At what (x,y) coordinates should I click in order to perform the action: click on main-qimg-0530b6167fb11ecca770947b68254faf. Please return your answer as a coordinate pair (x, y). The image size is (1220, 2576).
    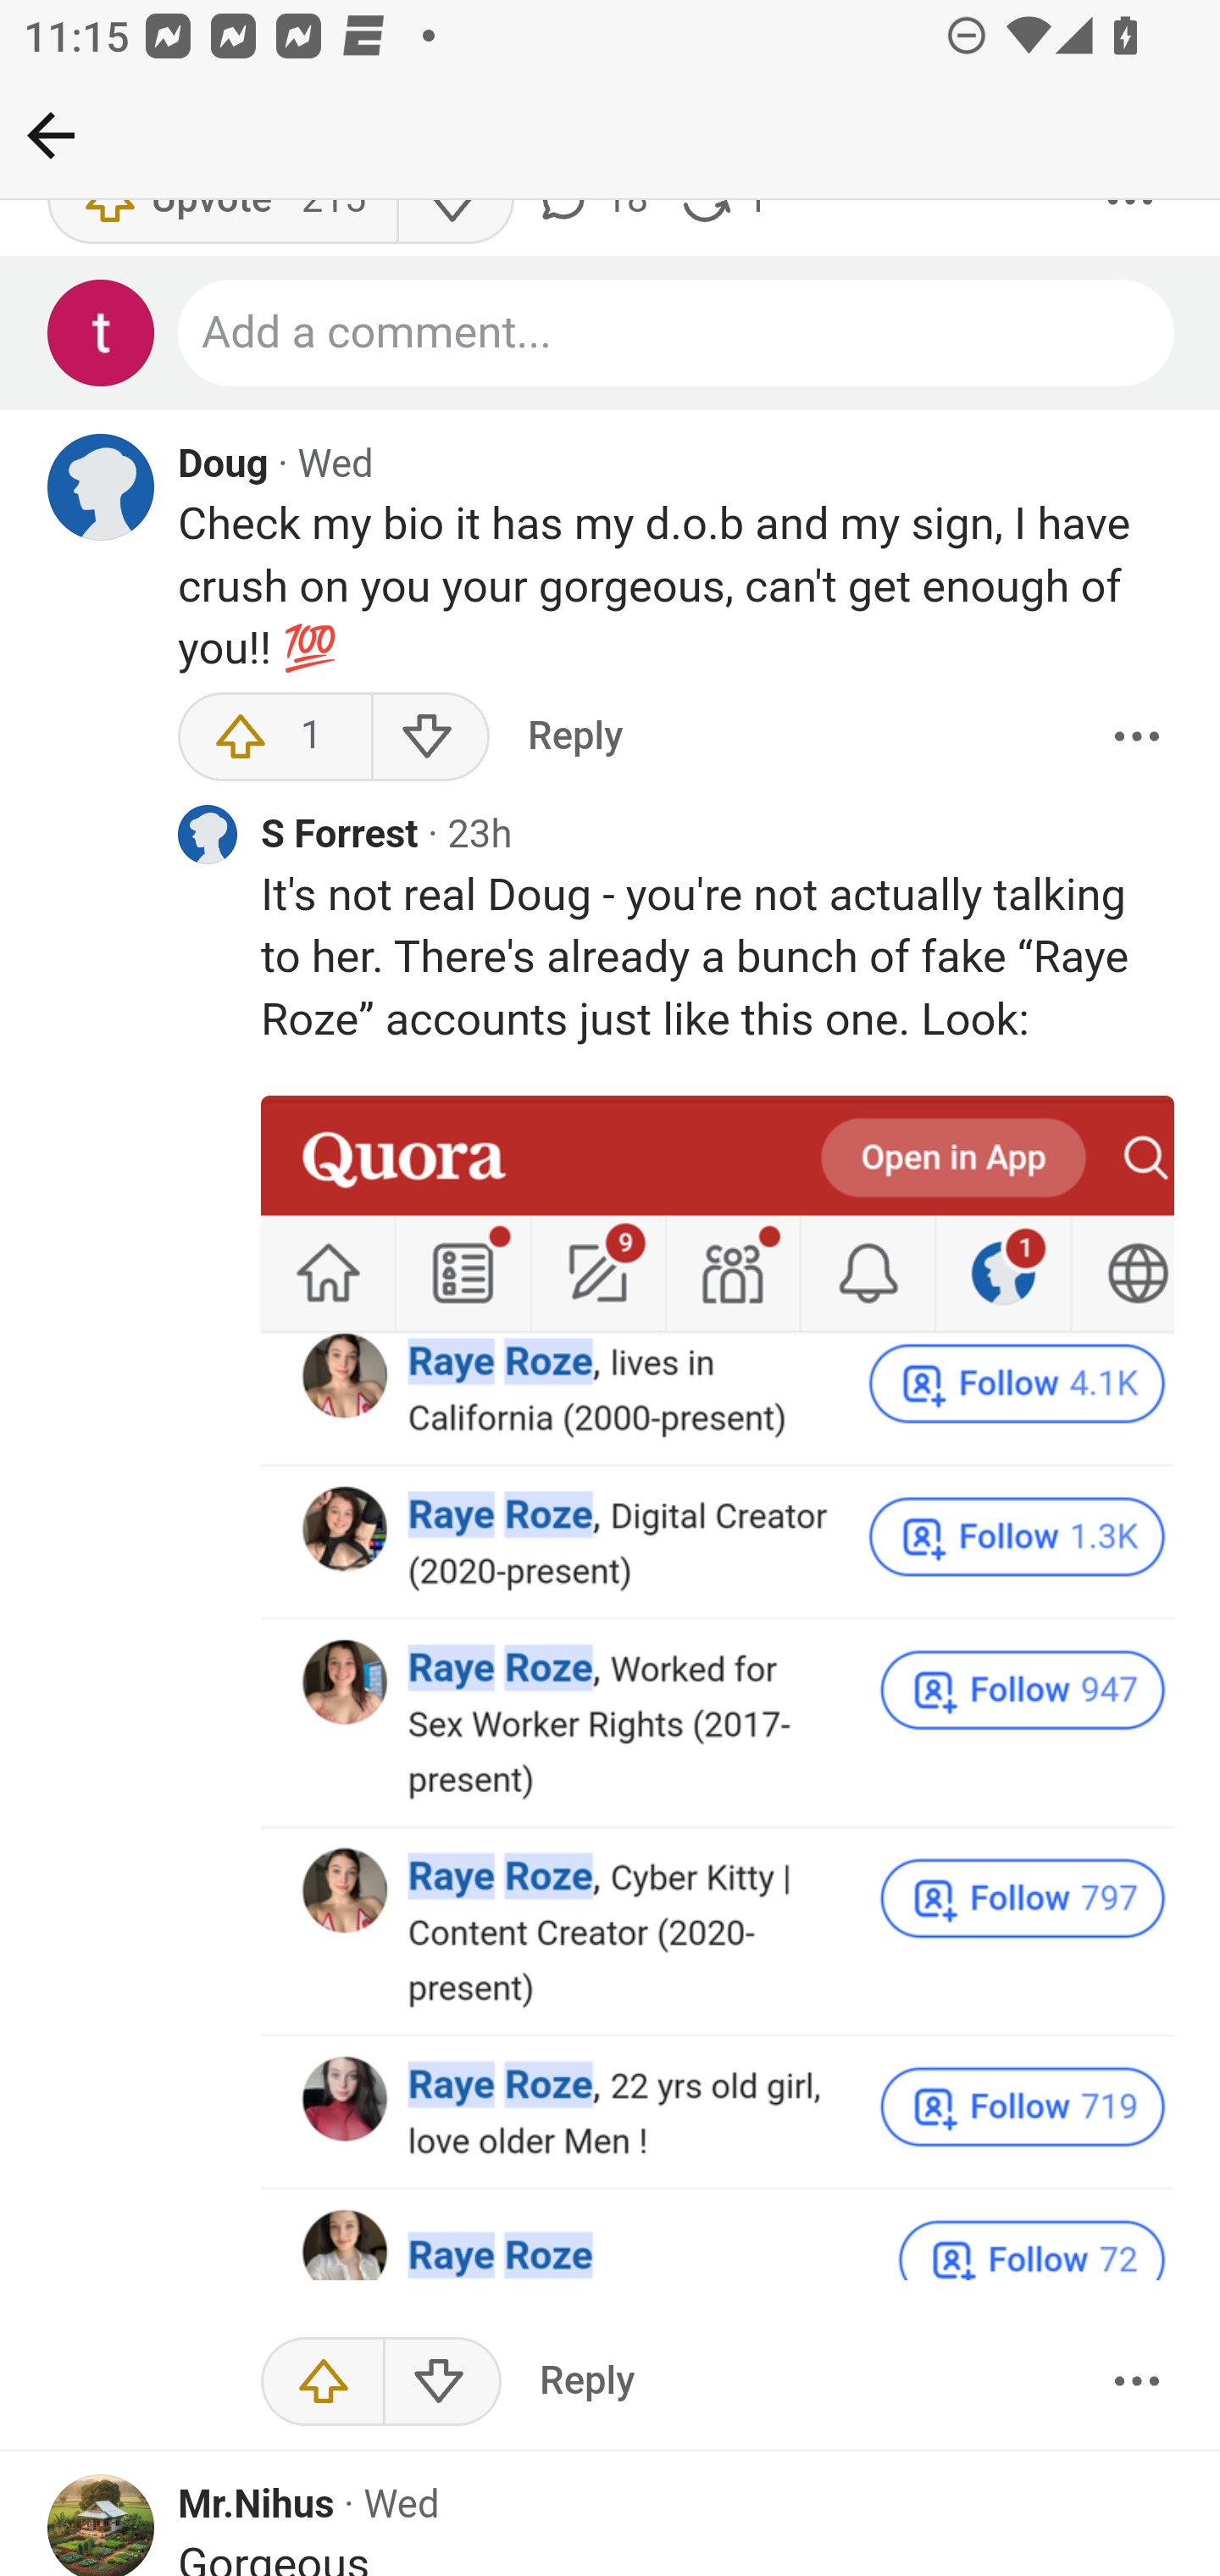
    Looking at the image, I should click on (718, 1690).